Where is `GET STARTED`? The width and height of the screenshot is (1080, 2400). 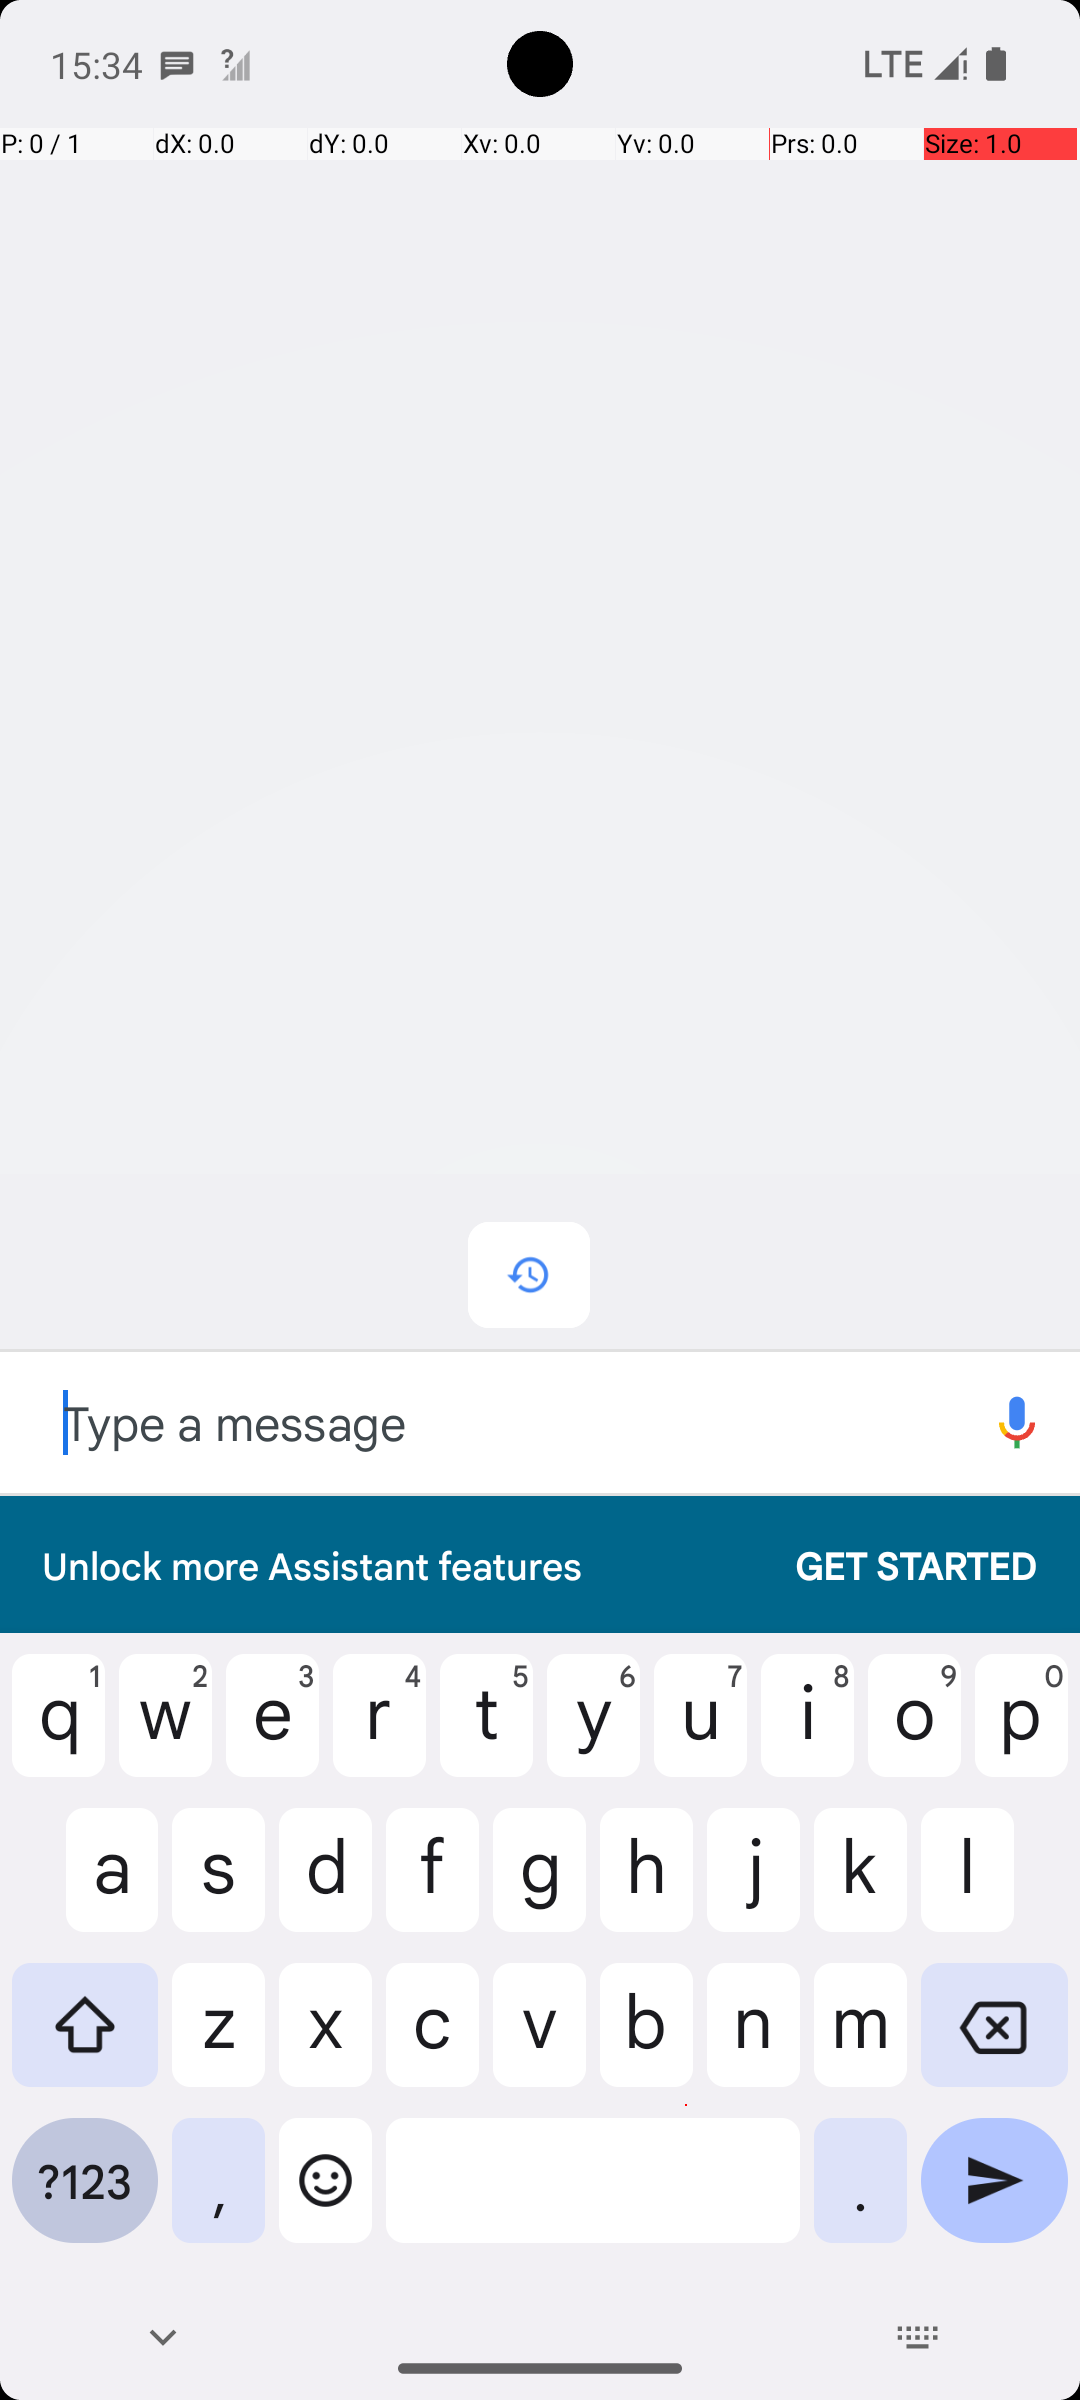 GET STARTED is located at coordinates (896, 1564).